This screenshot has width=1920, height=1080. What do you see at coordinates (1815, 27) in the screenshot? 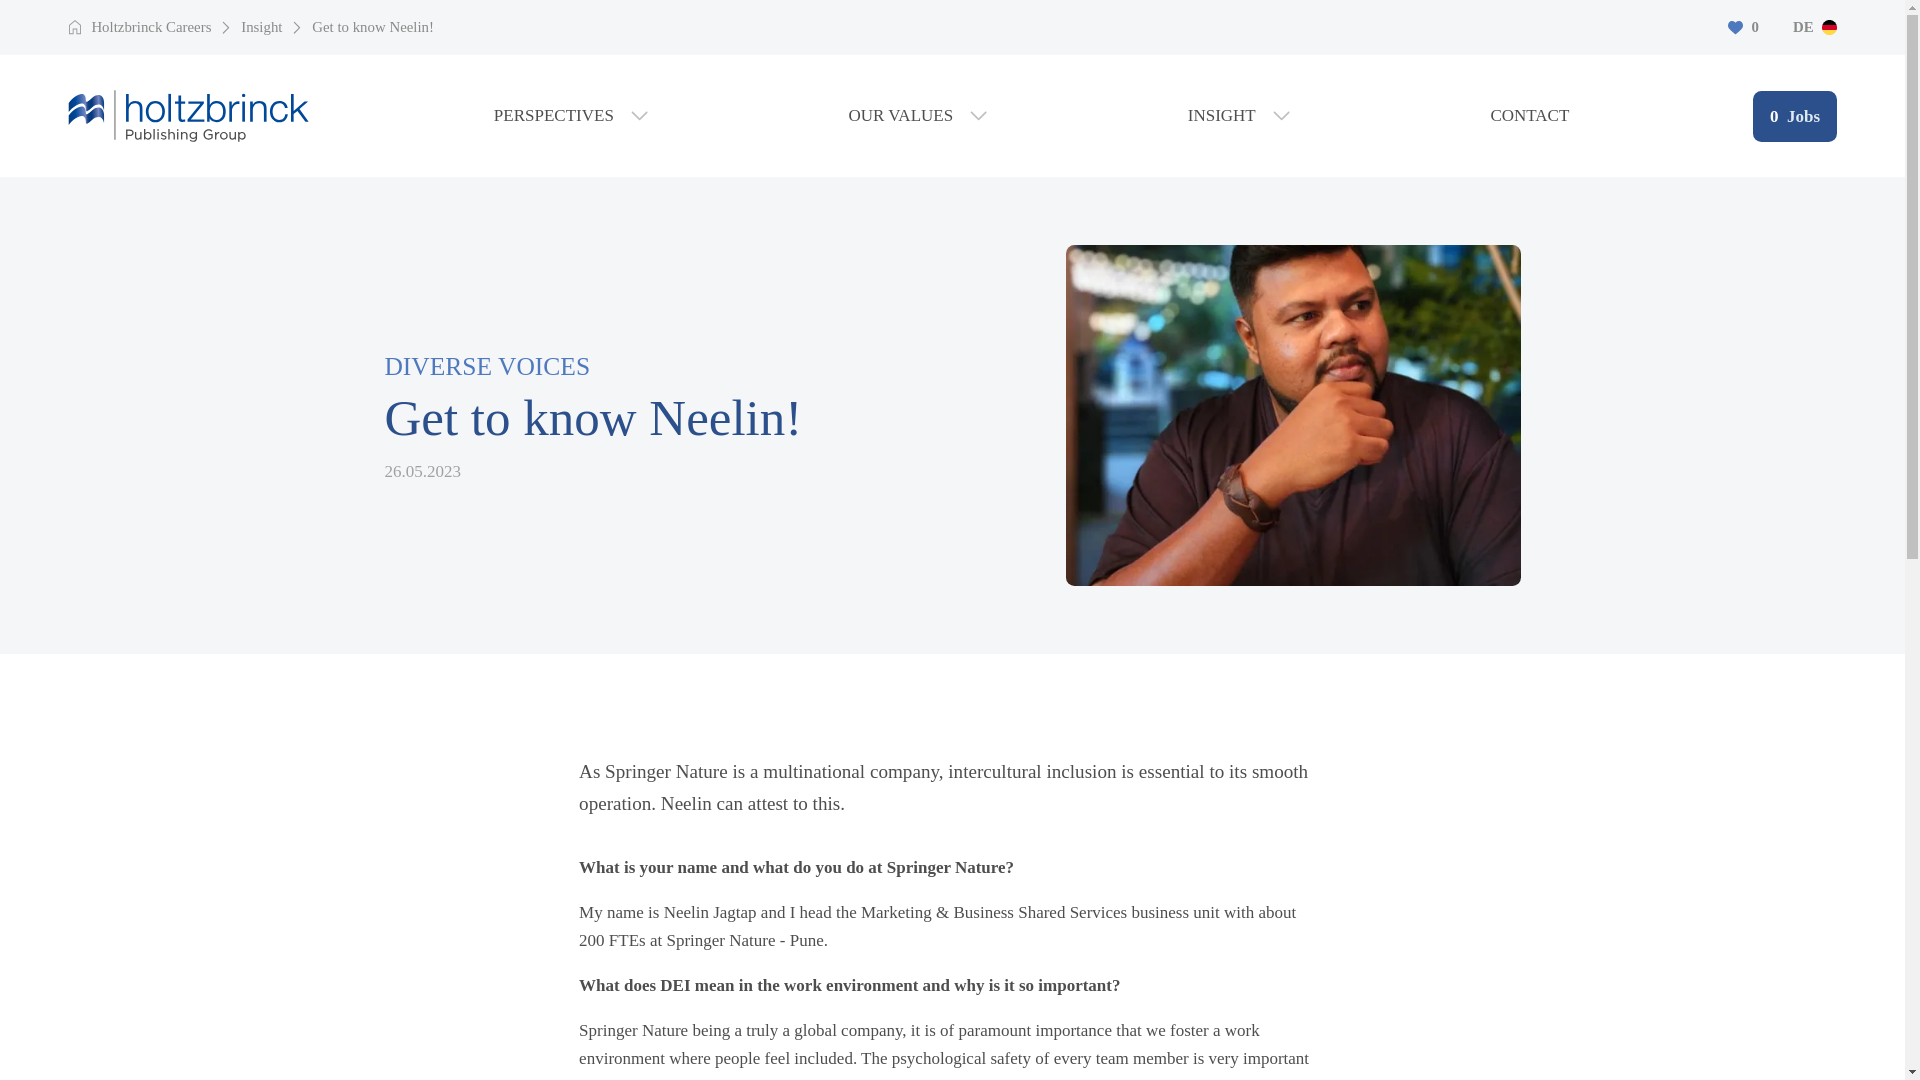
I see `Get to know Neelin!` at bounding box center [1815, 27].